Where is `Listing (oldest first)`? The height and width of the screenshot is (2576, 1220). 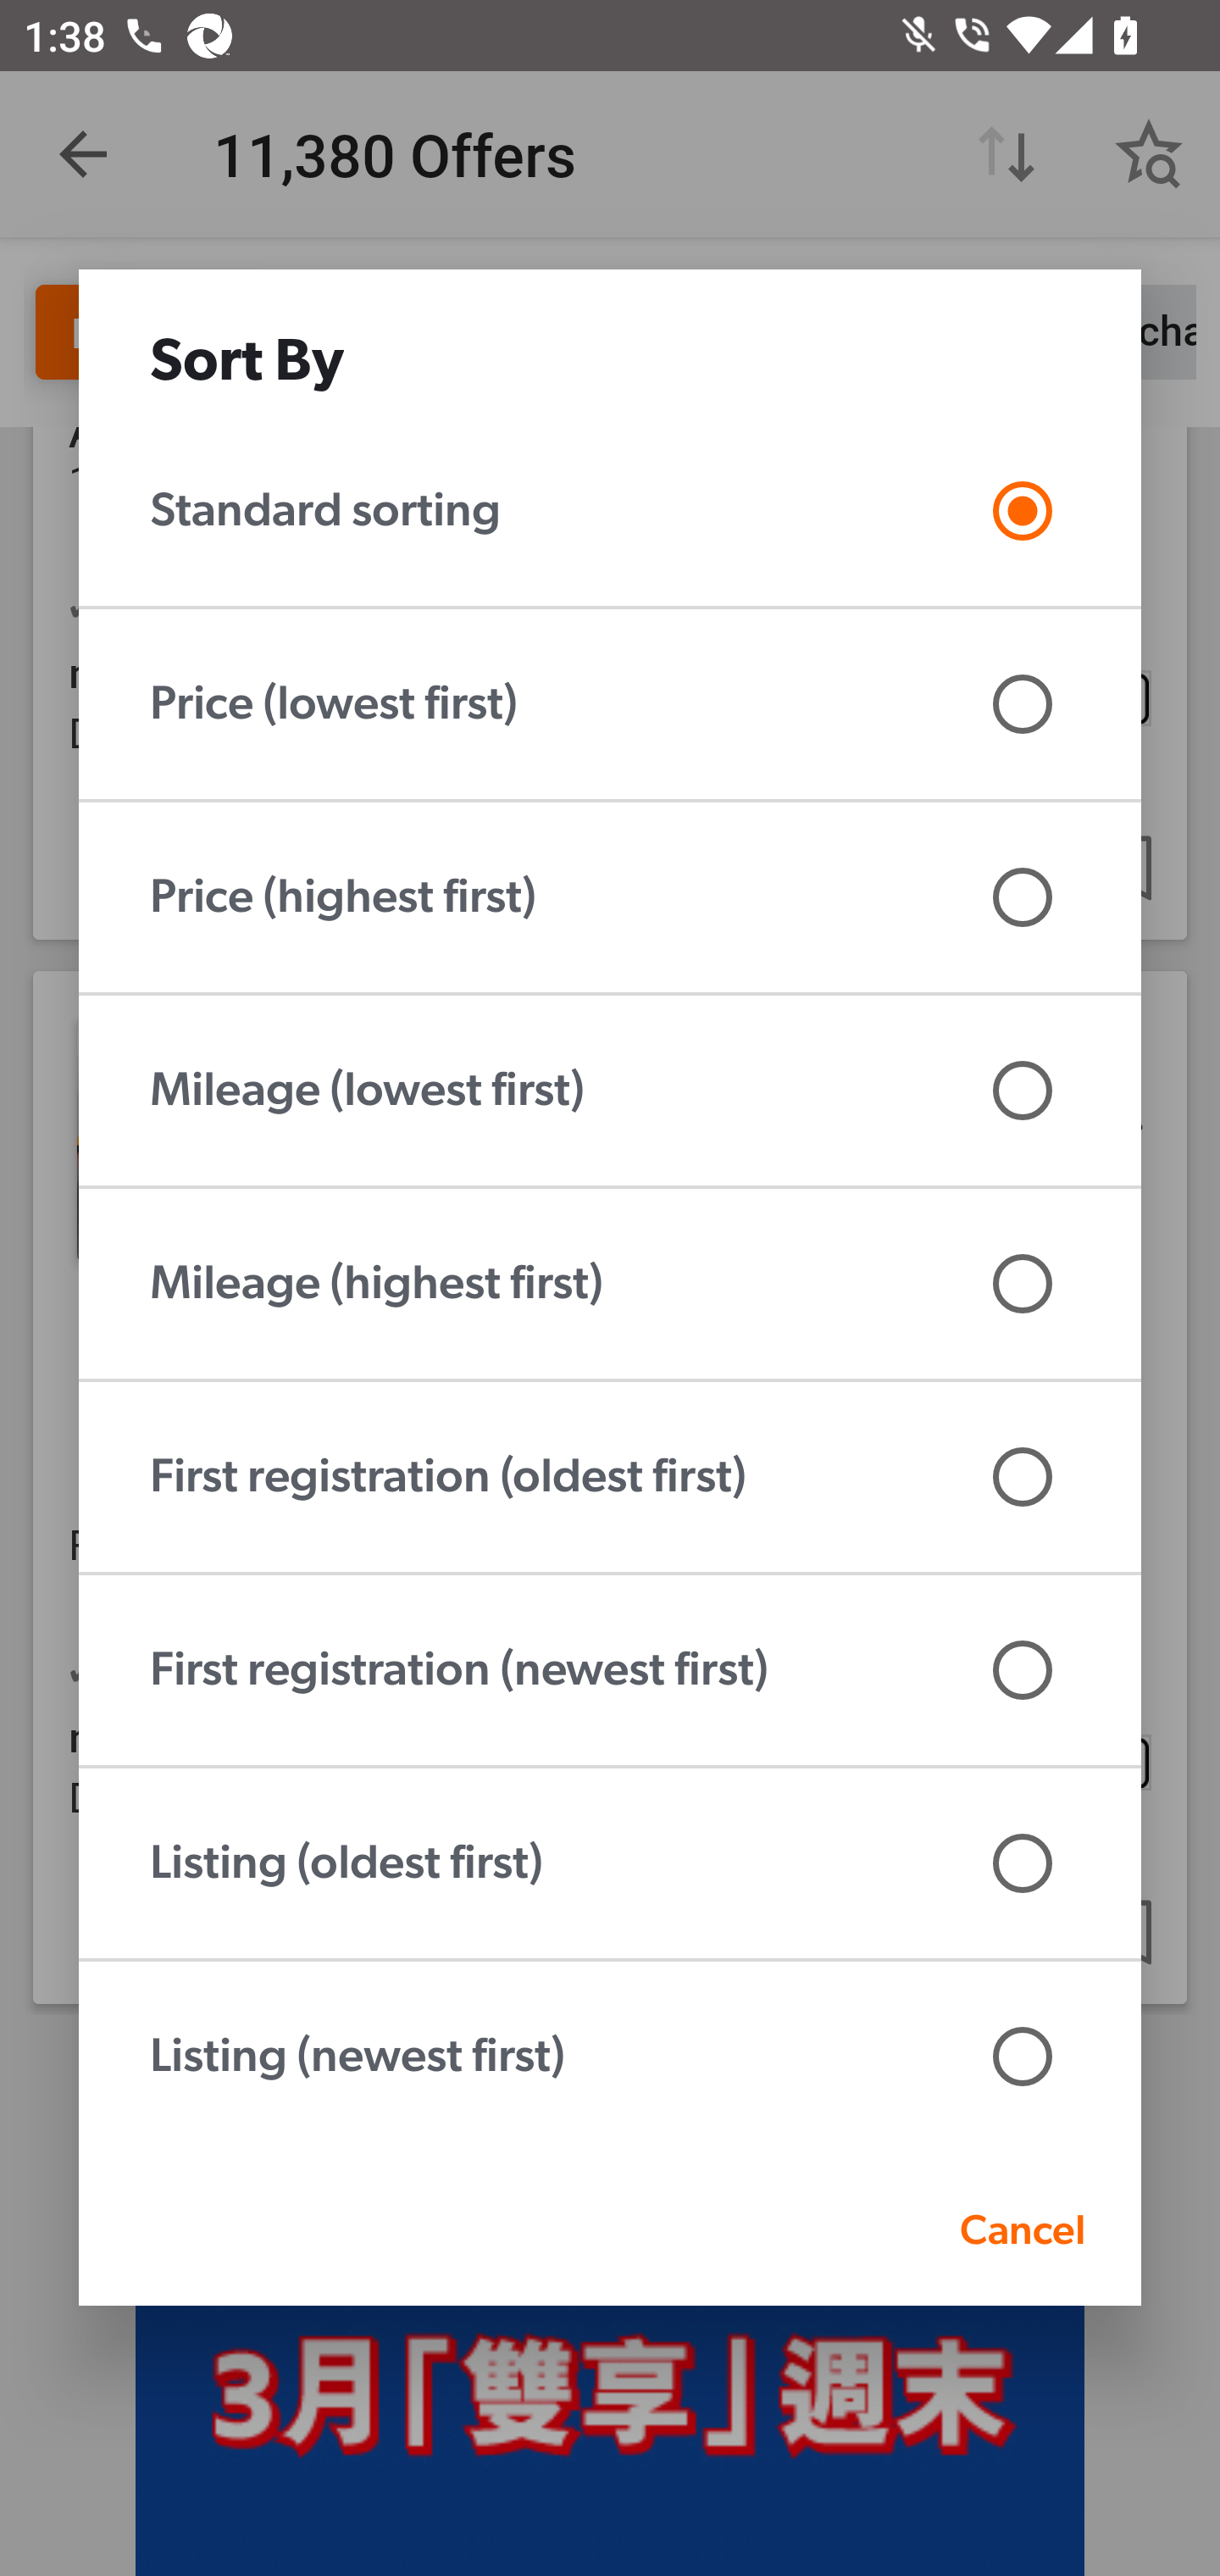
Listing (oldest first) is located at coordinates (610, 1863).